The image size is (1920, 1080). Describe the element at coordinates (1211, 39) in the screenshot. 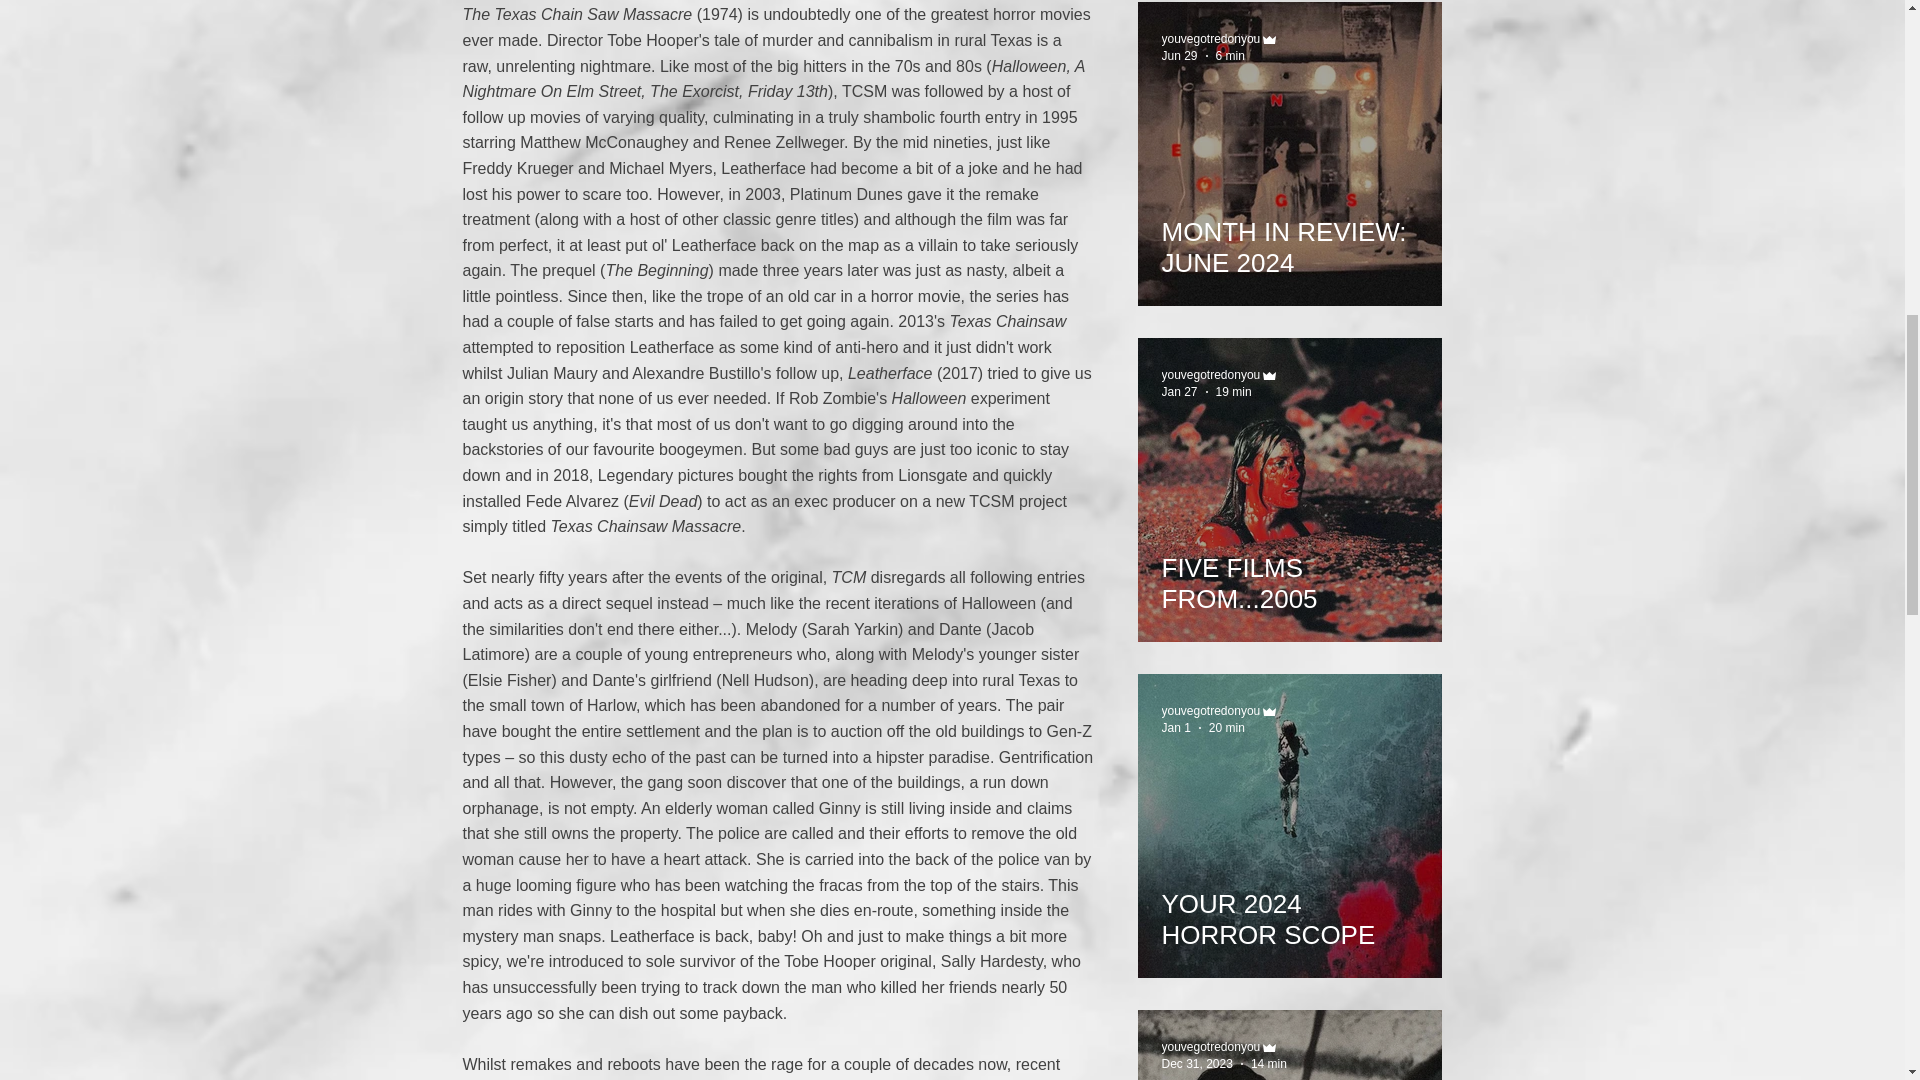

I see `youvegotredonyou` at that location.